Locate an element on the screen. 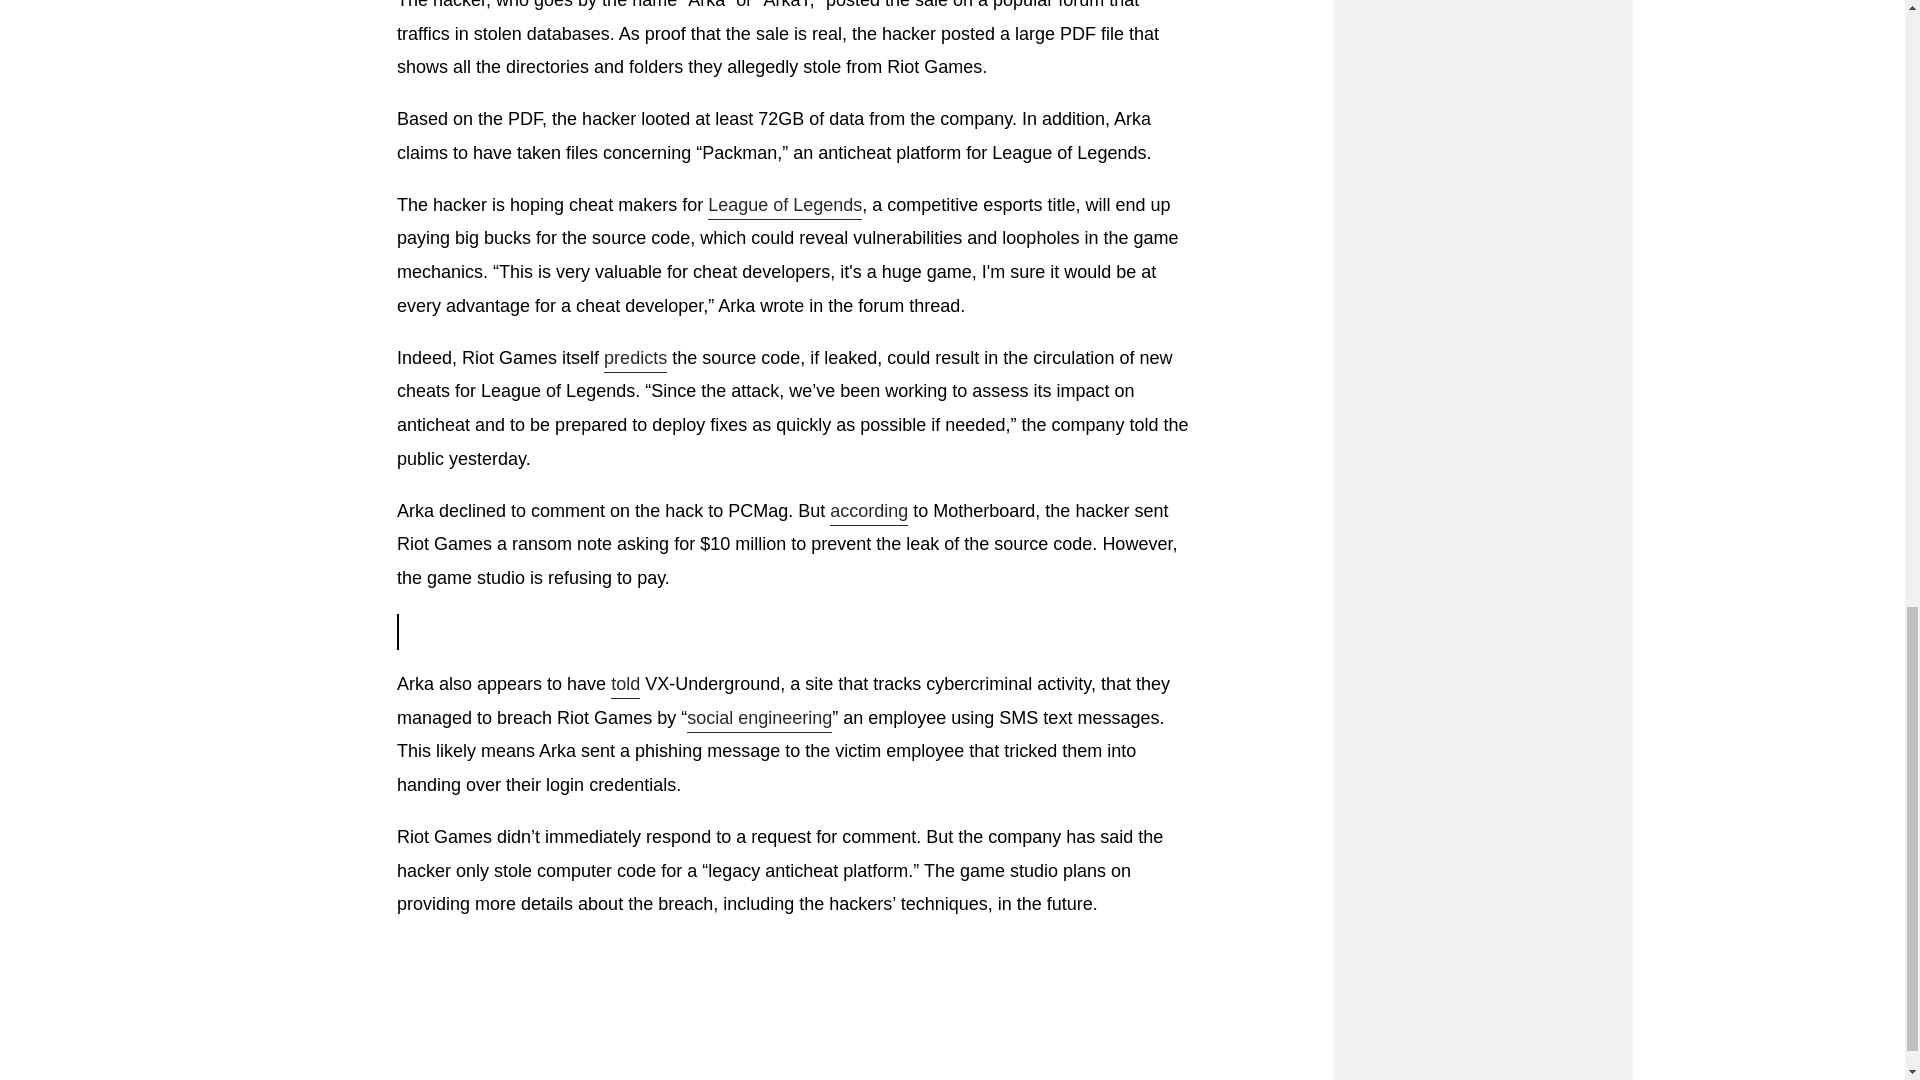 This screenshot has width=1920, height=1080. told is located at coordinates (624, 685).